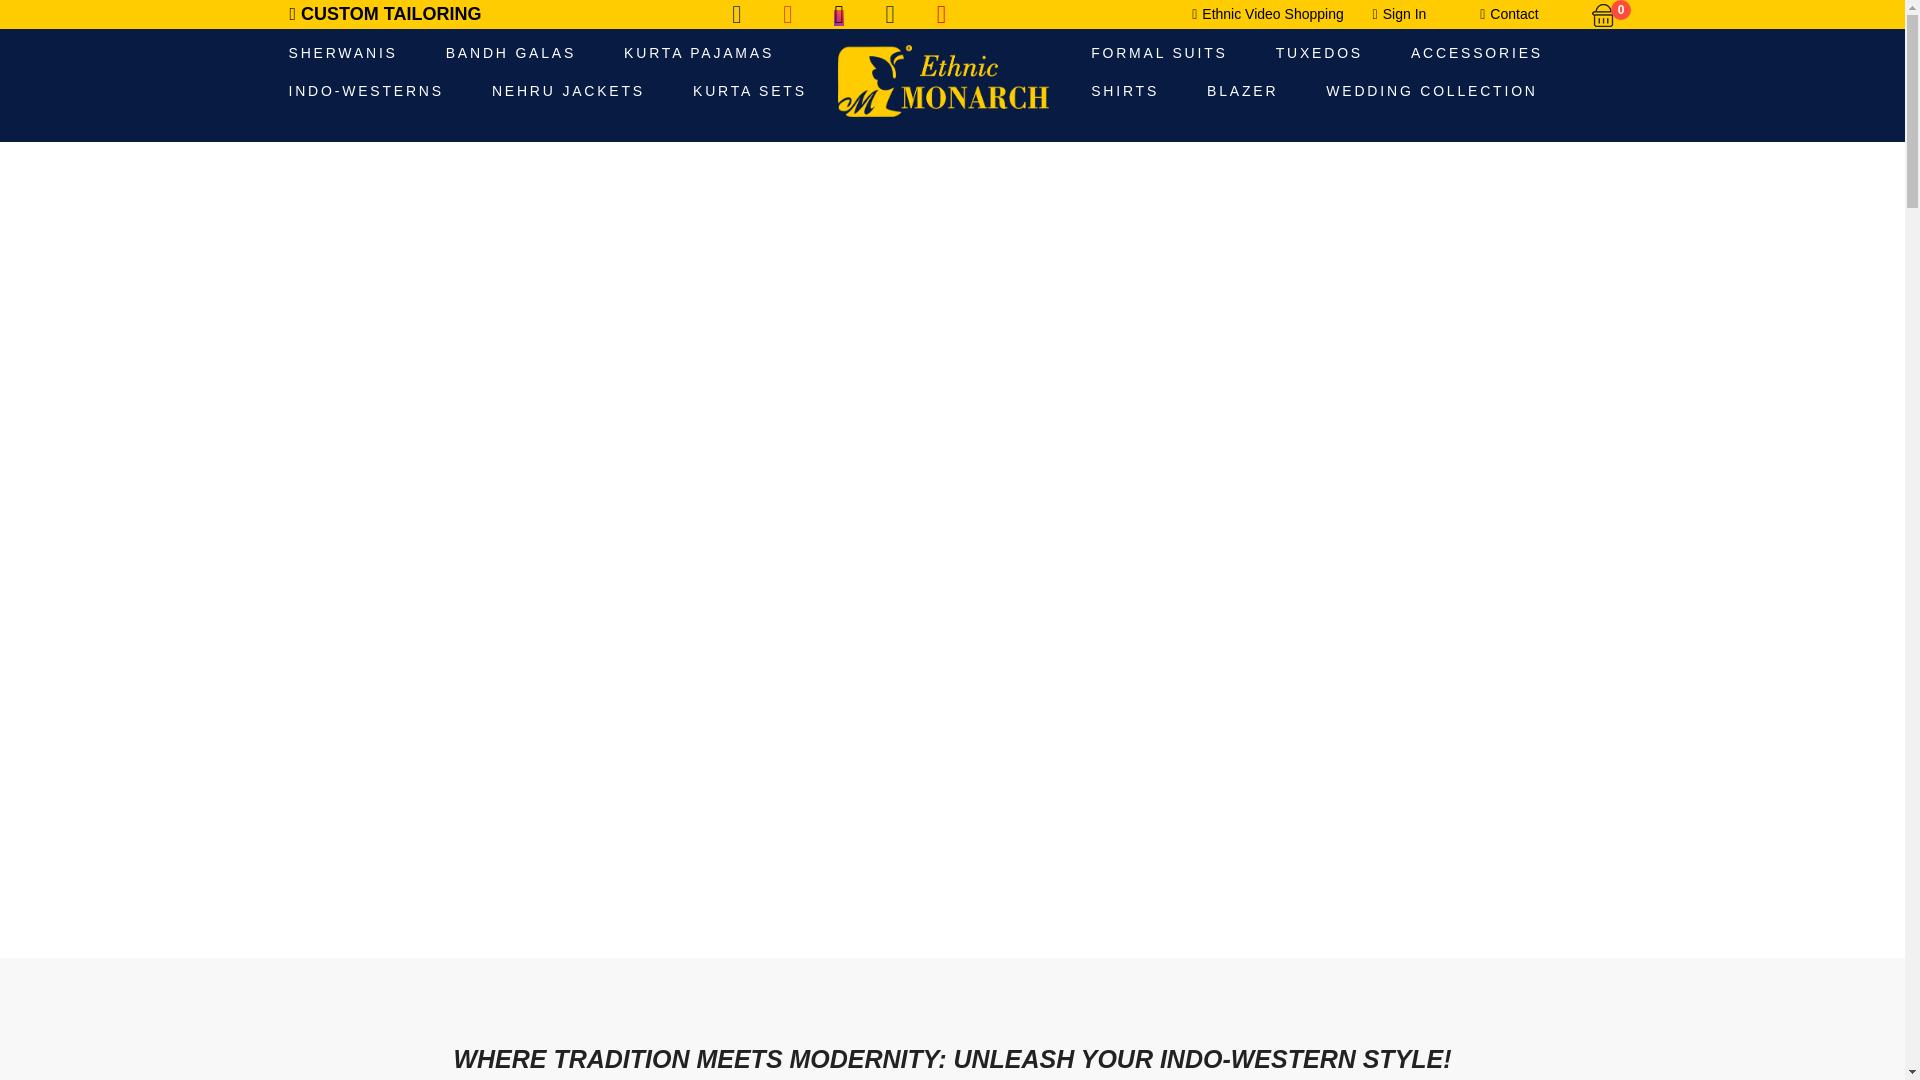  I want to click on KURTA PAJAMAS, so click(698, 54).